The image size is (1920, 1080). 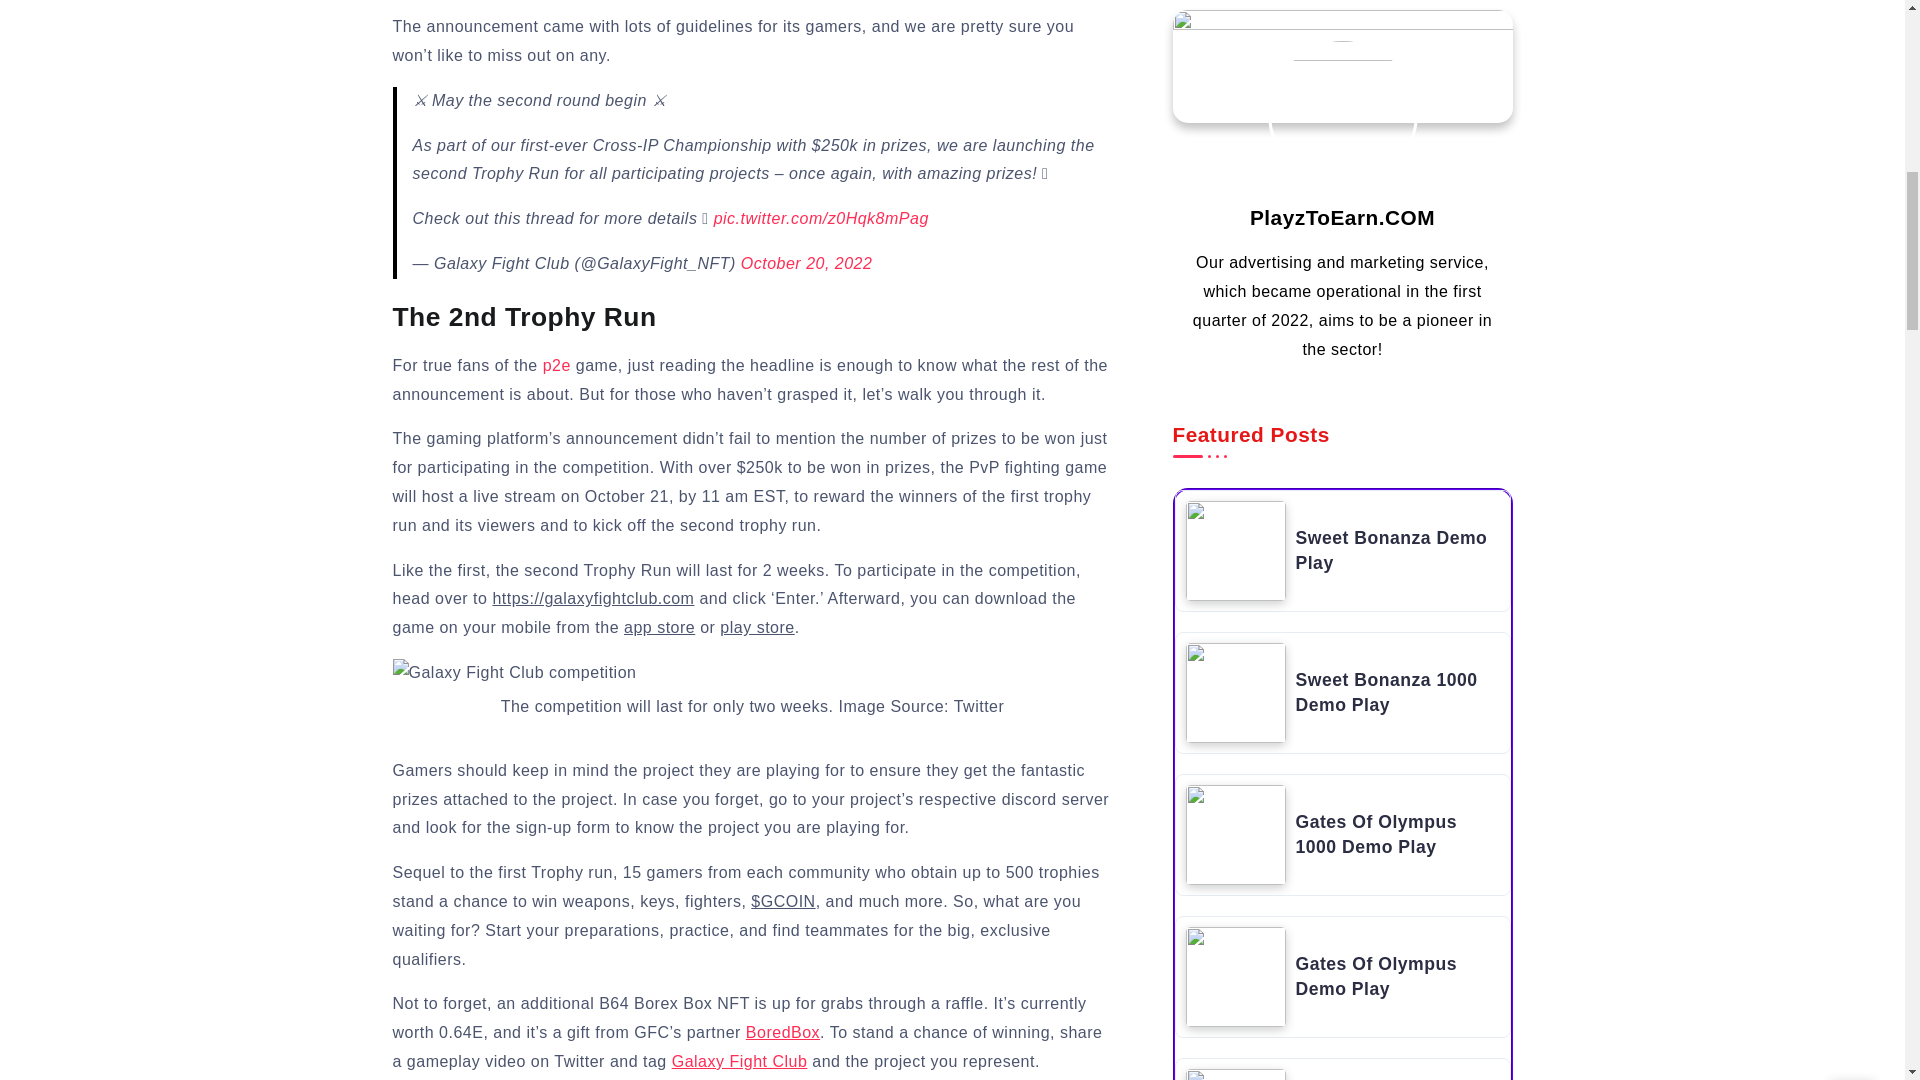 I want to click on p2e, so click(x=556, y=365).